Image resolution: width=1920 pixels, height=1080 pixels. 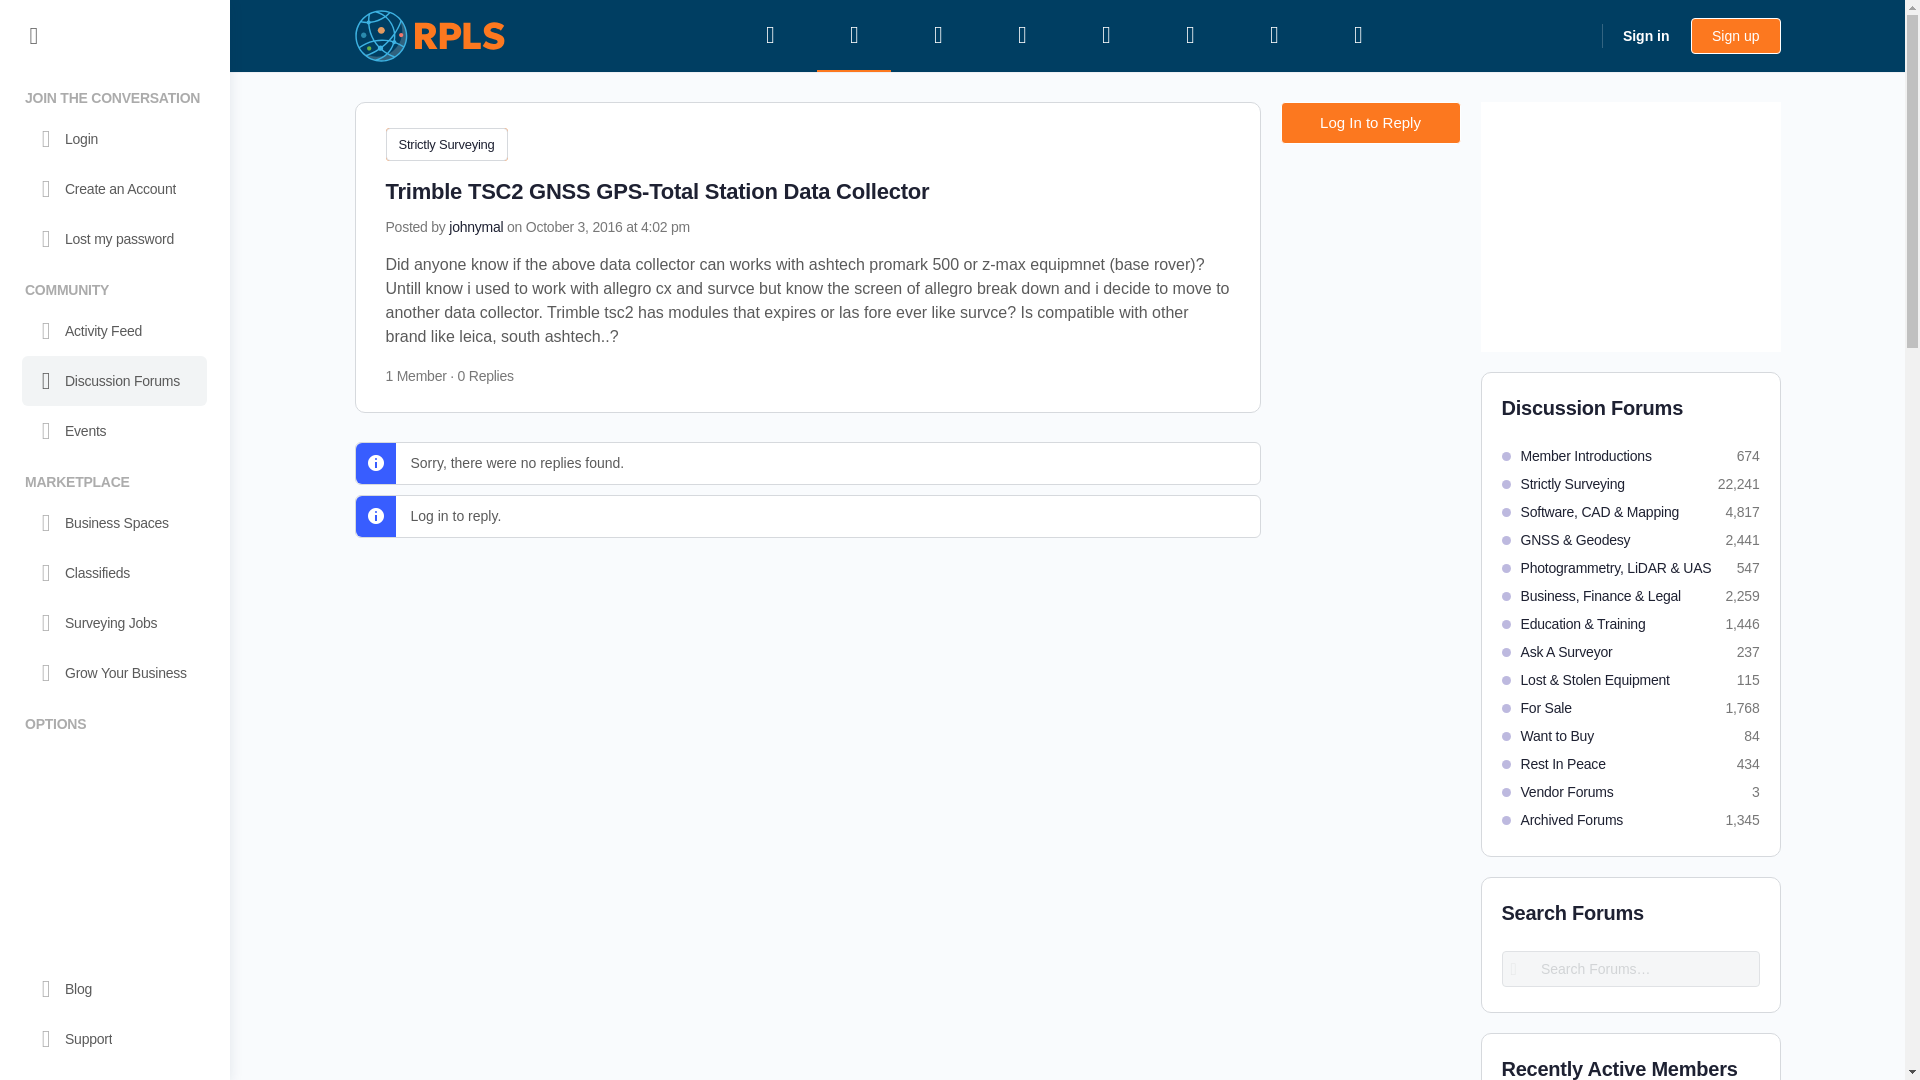 What do you see at coordinates (114, 381) in the screenshot?
I see `Discussion Forums` at bounding box center [114, 381].